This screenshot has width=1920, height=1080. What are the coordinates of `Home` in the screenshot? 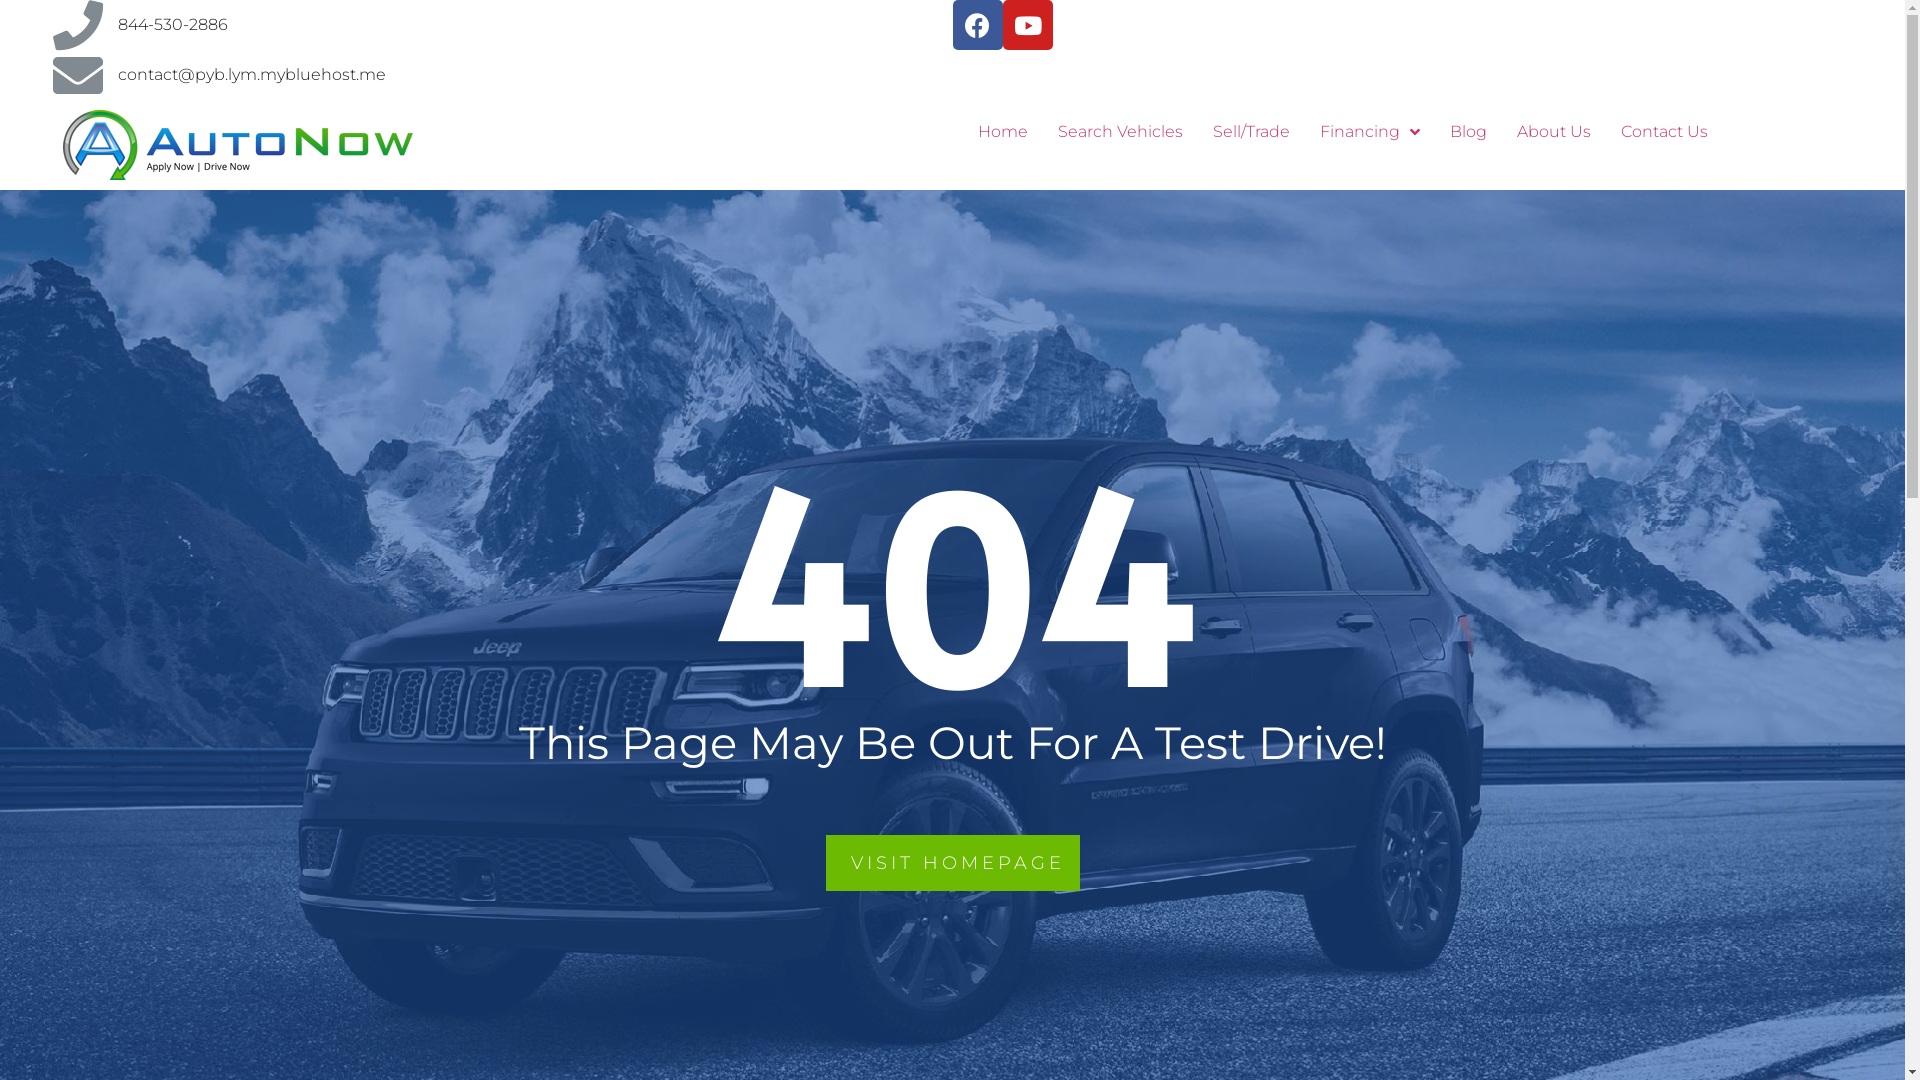 It's located at (1002, 132).